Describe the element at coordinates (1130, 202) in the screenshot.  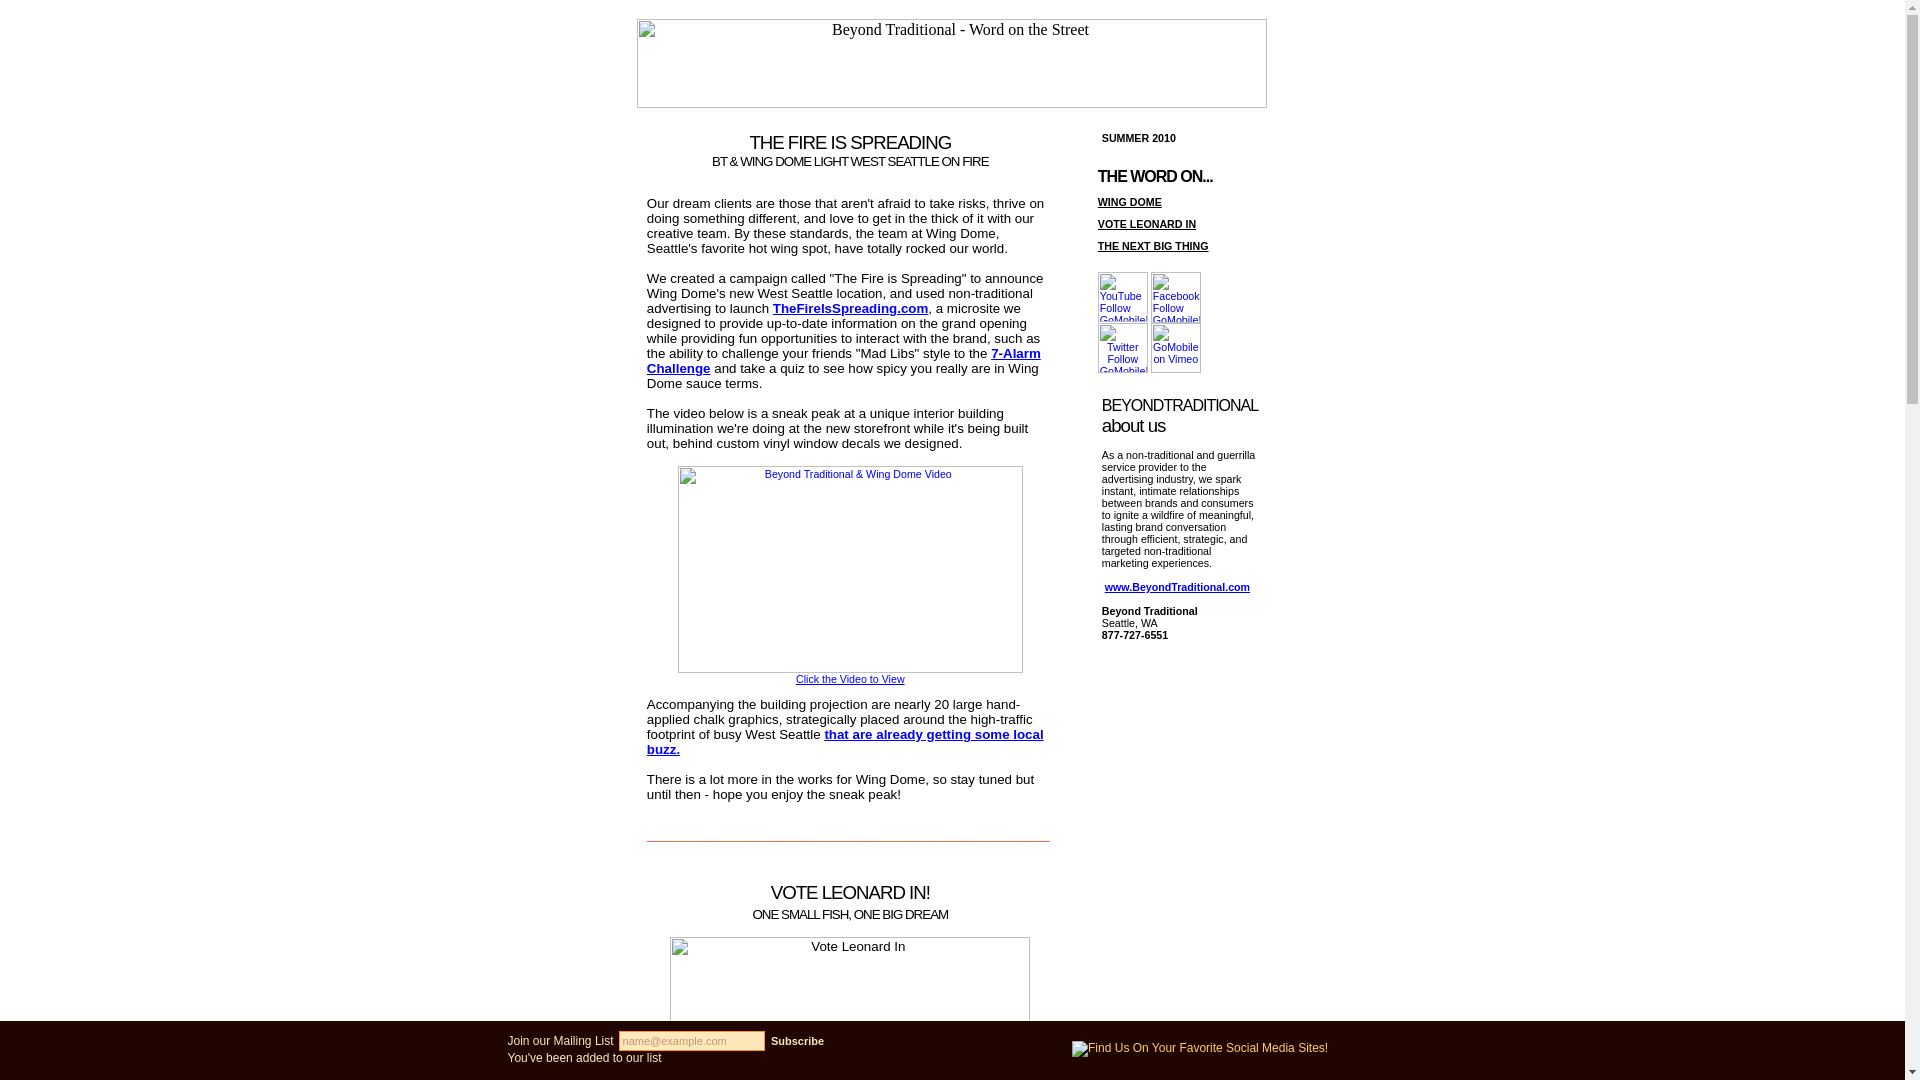
I see `WING DOME` at that location.